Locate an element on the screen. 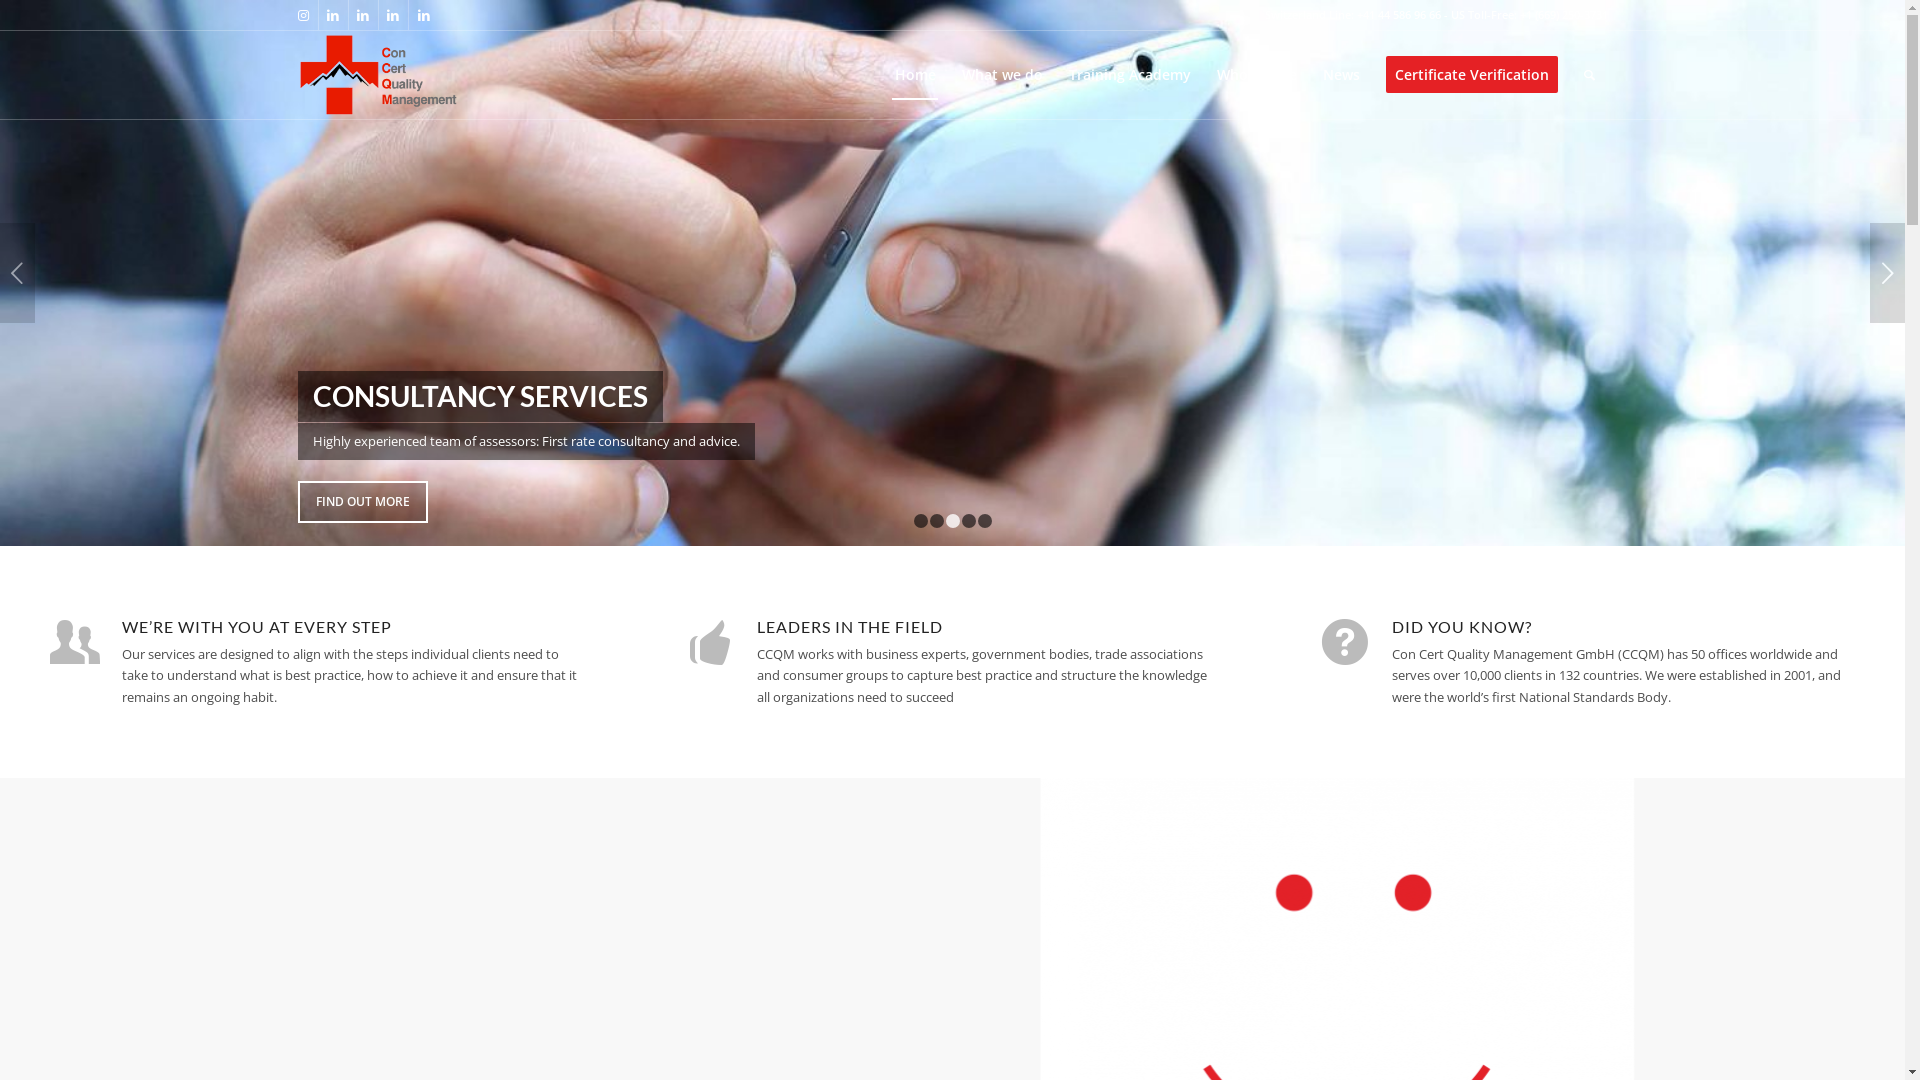  News is located at coordinates (1342, 75).